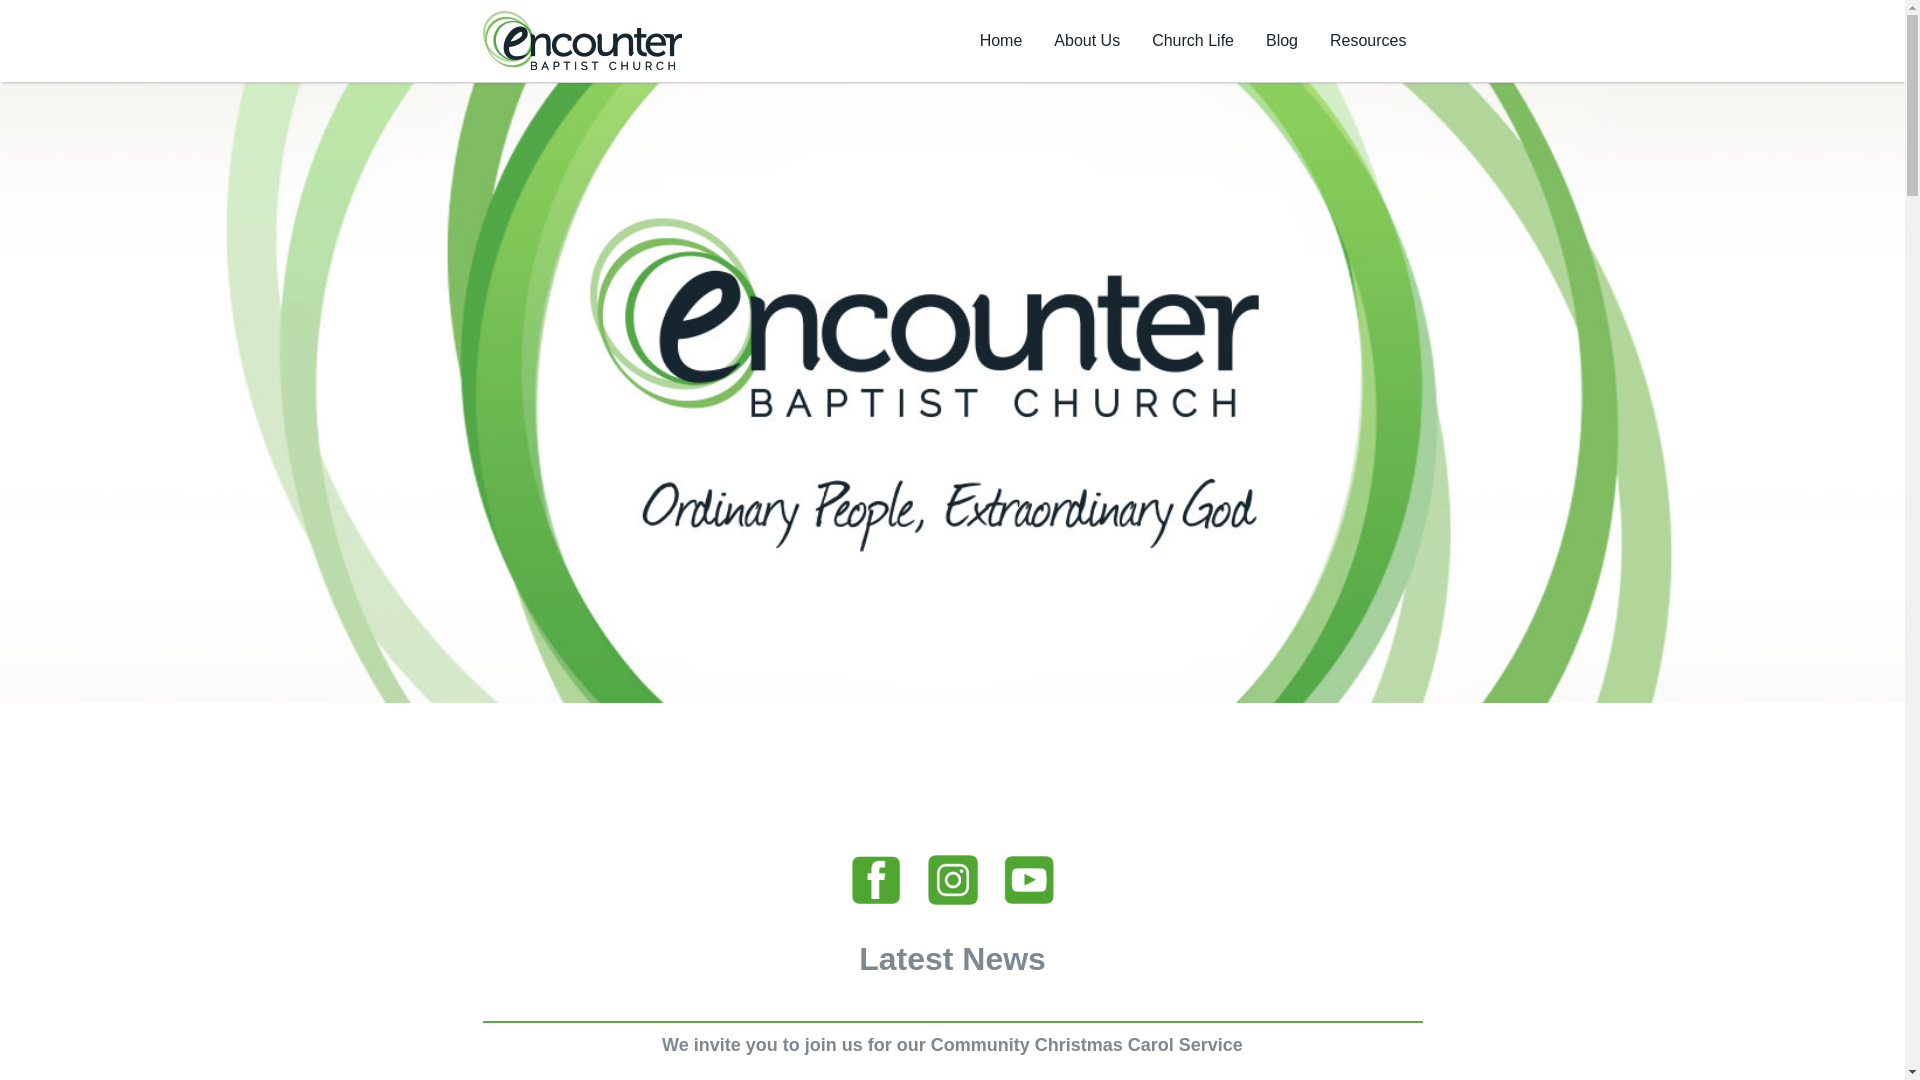 This screenshot has height=1080, width=1920. I want to click on Home, so click(1002, 41).